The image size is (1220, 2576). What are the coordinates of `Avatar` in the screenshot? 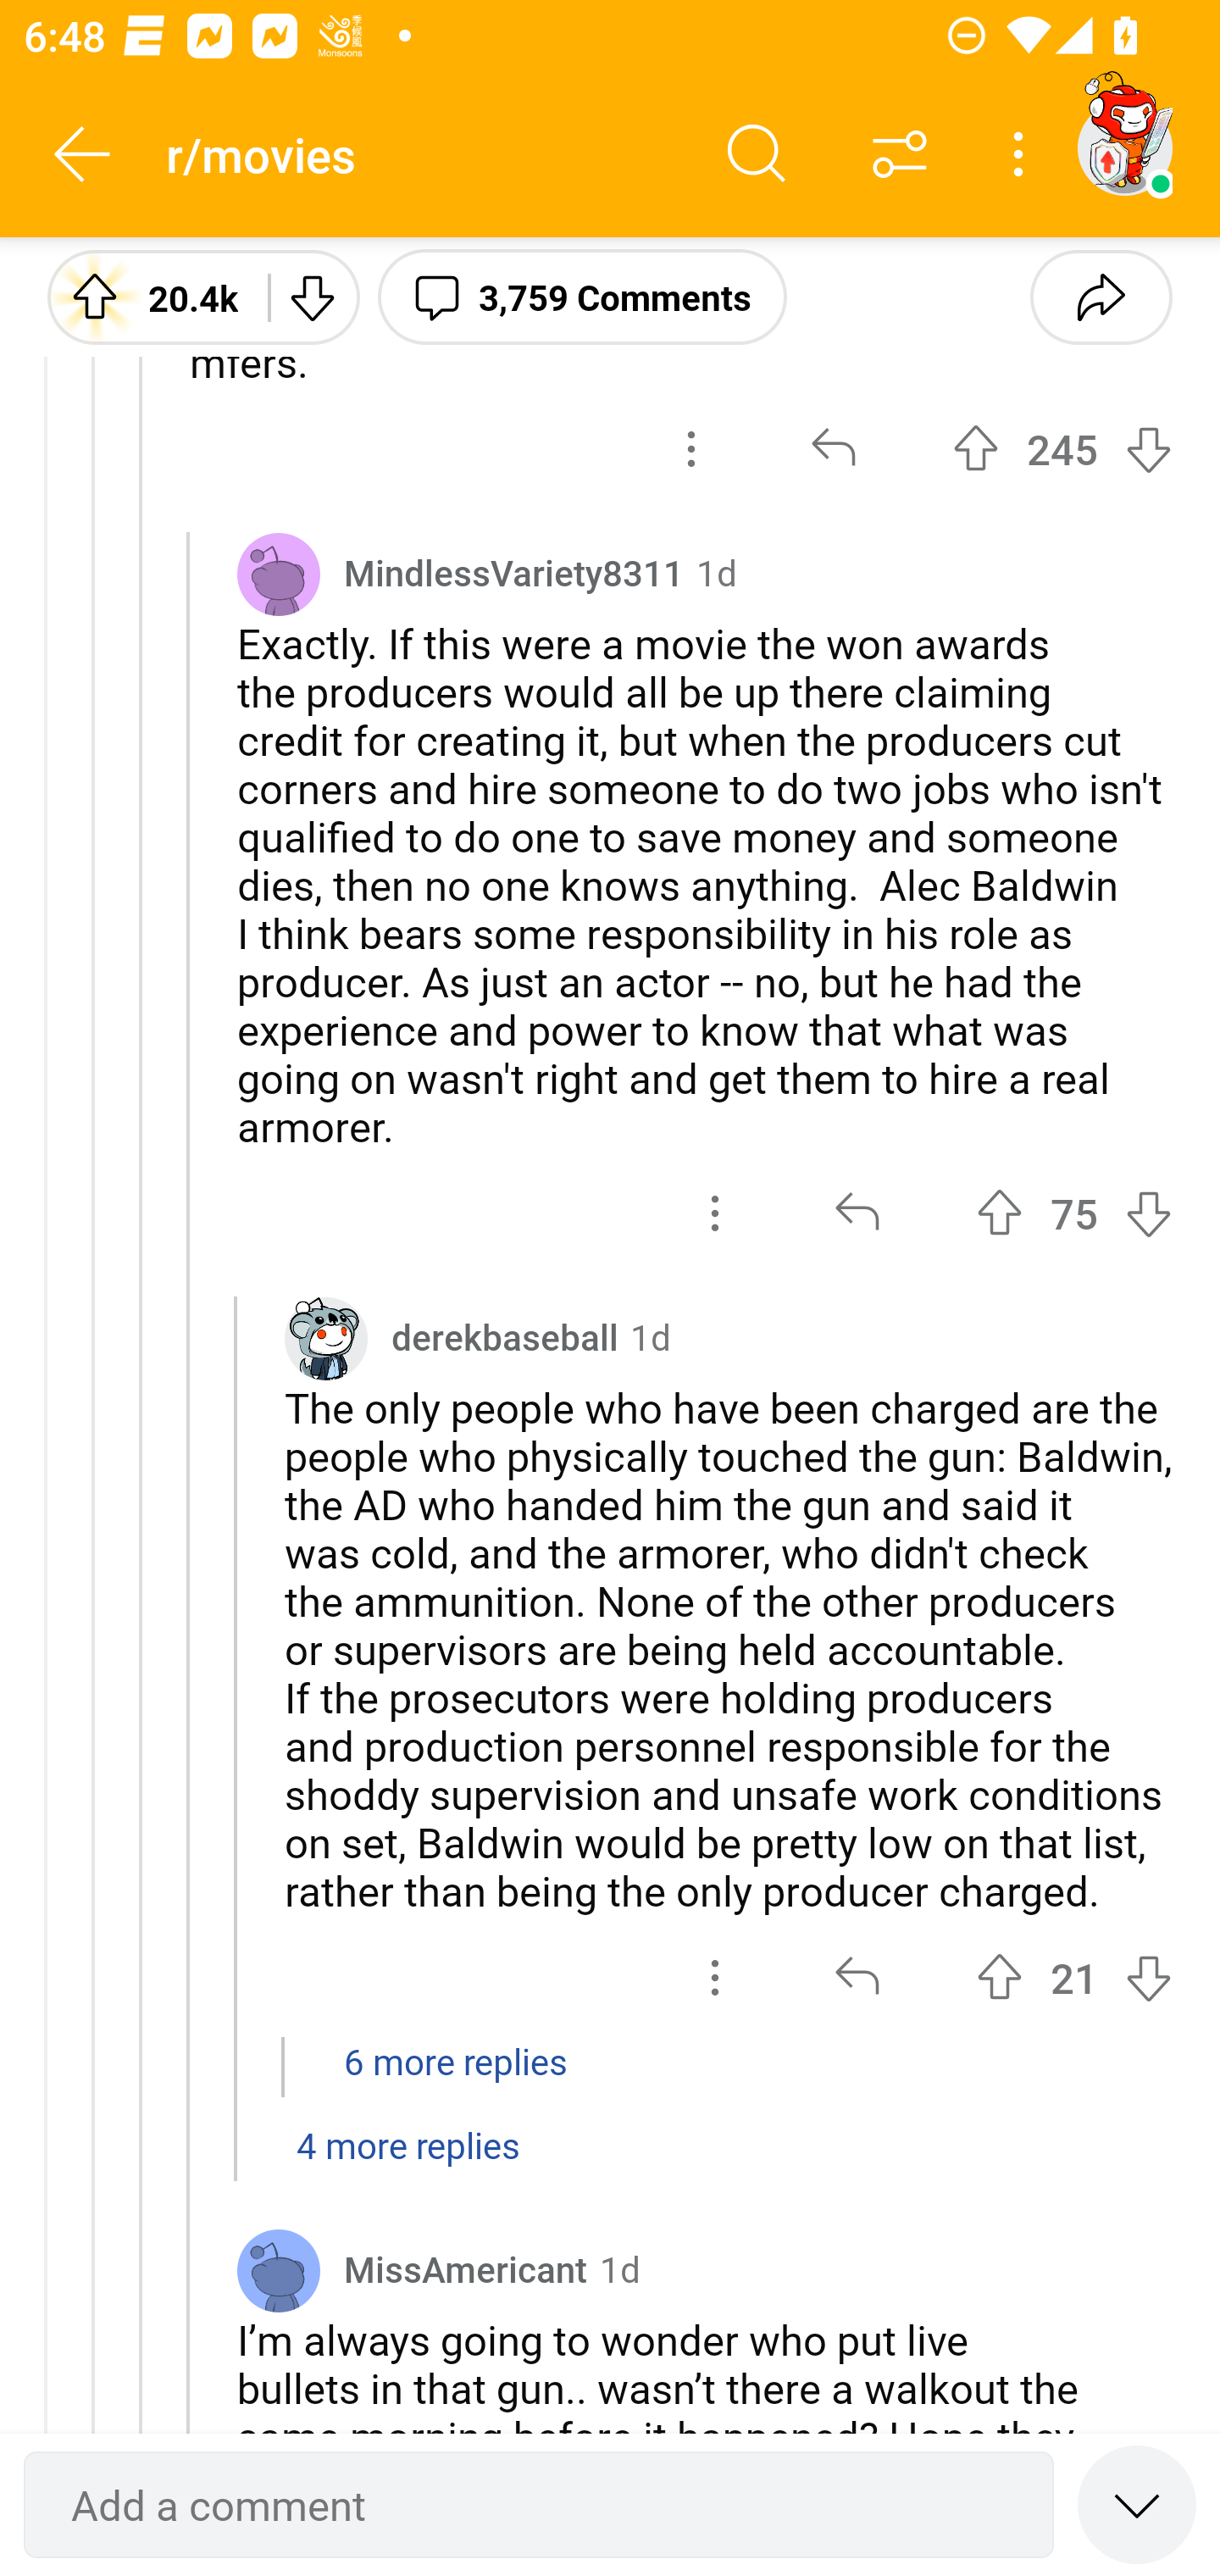 It's located at (278, 2269).